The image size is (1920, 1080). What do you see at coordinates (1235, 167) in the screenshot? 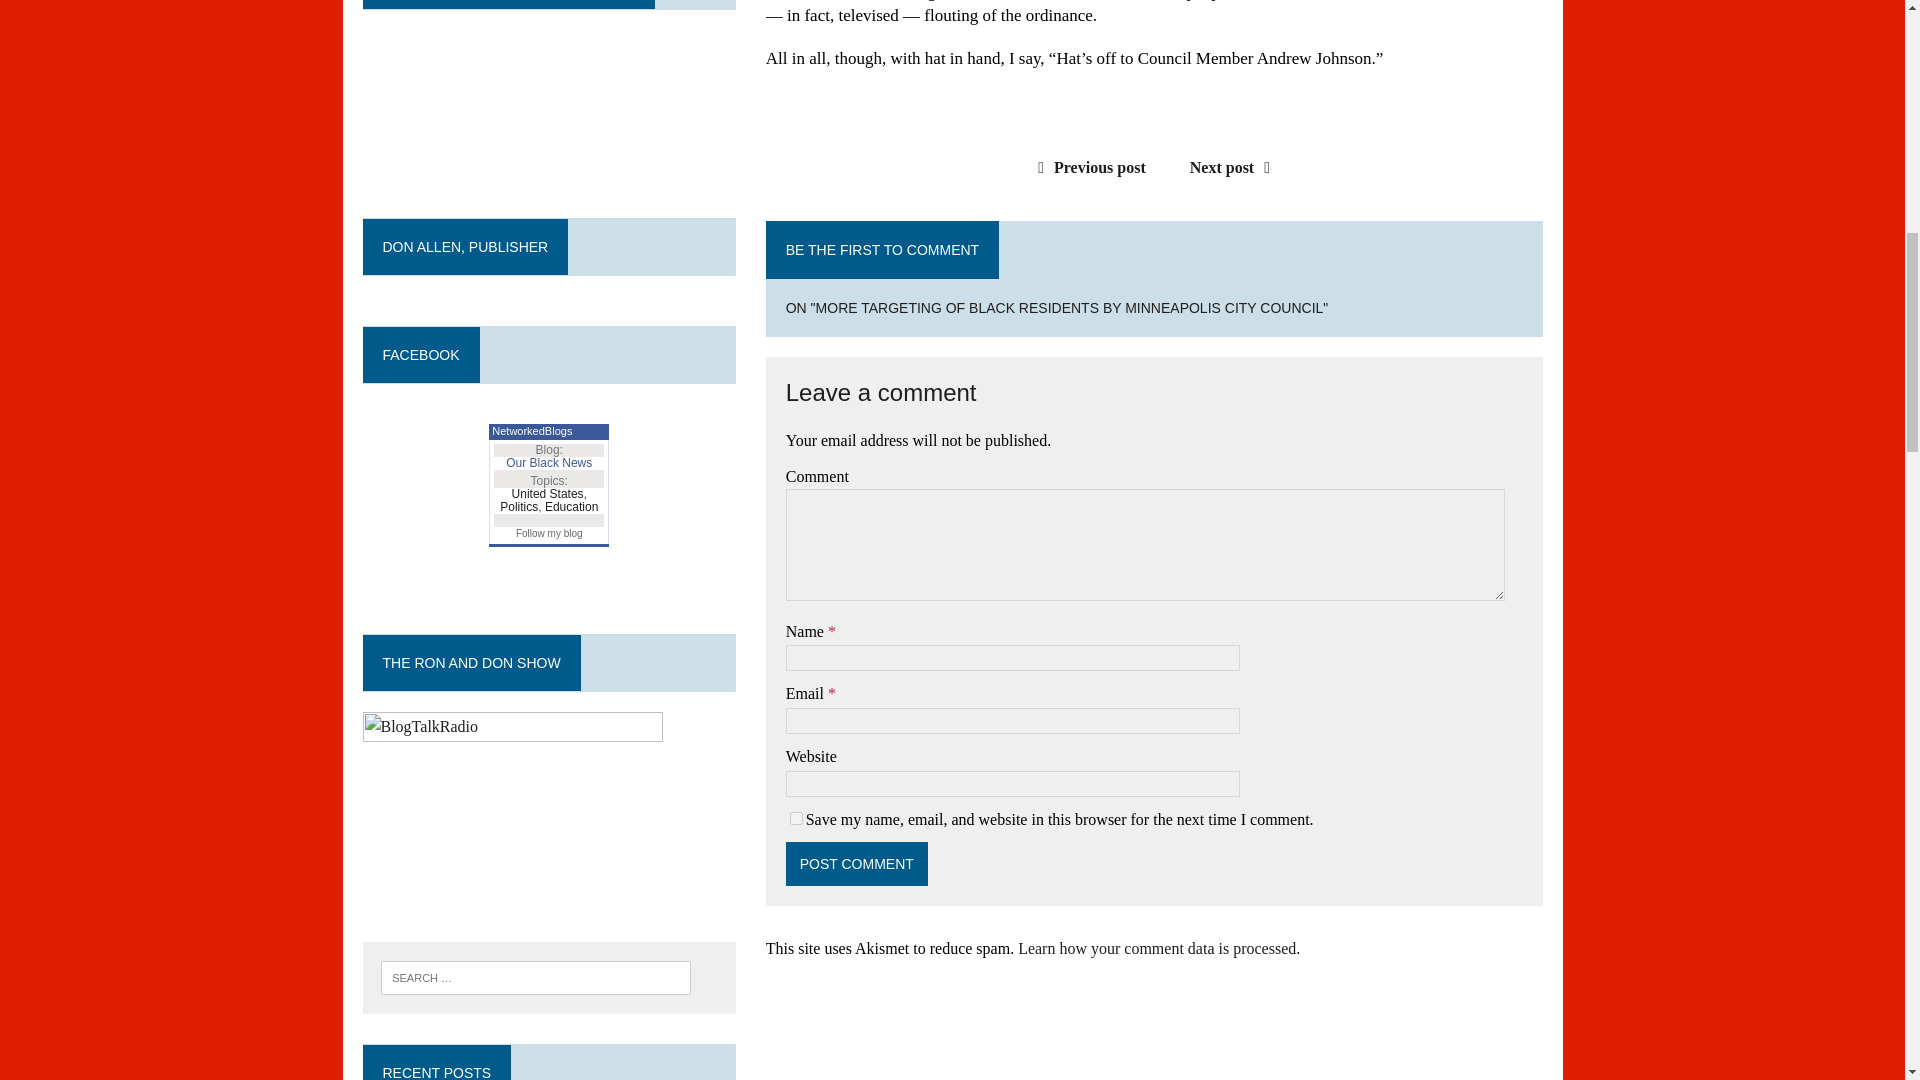
I see `Next post` at bounding box center [1235, 167].